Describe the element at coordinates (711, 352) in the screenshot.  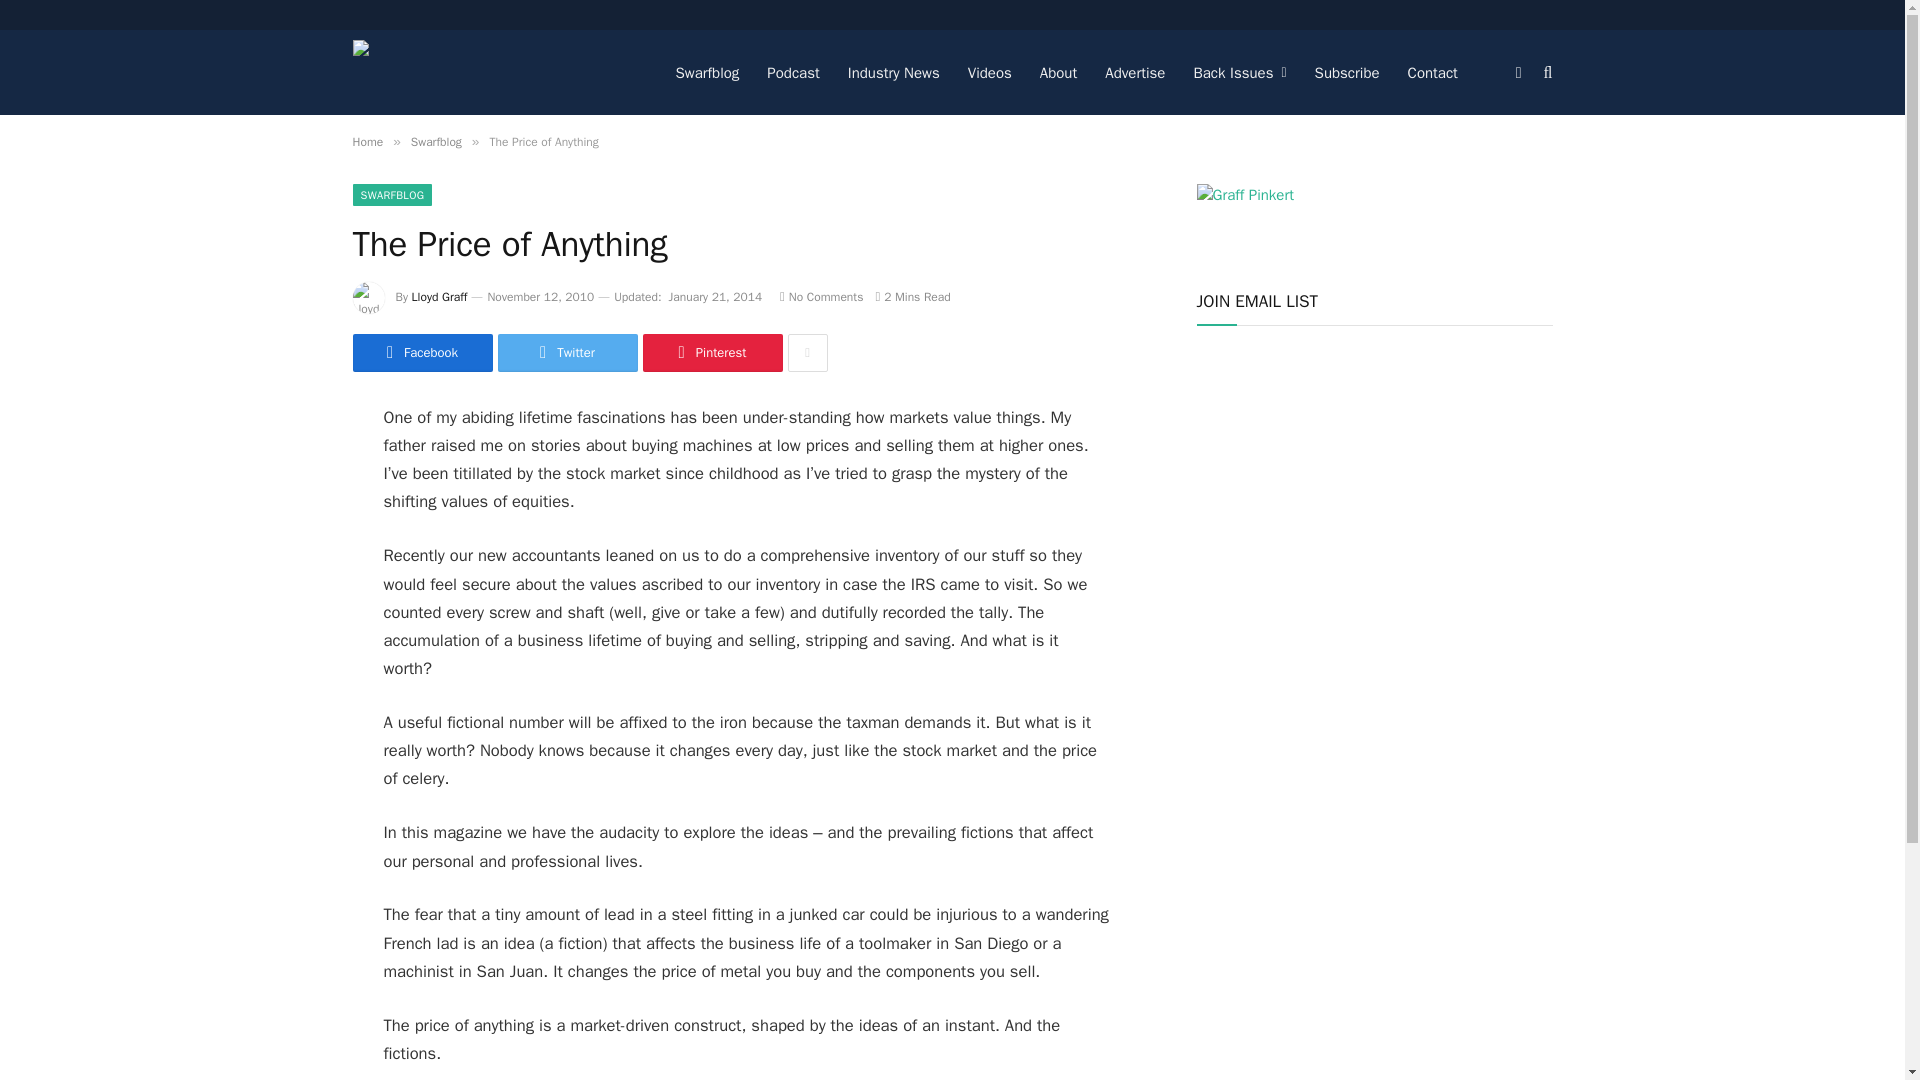
I see `Pinterest` at that location.